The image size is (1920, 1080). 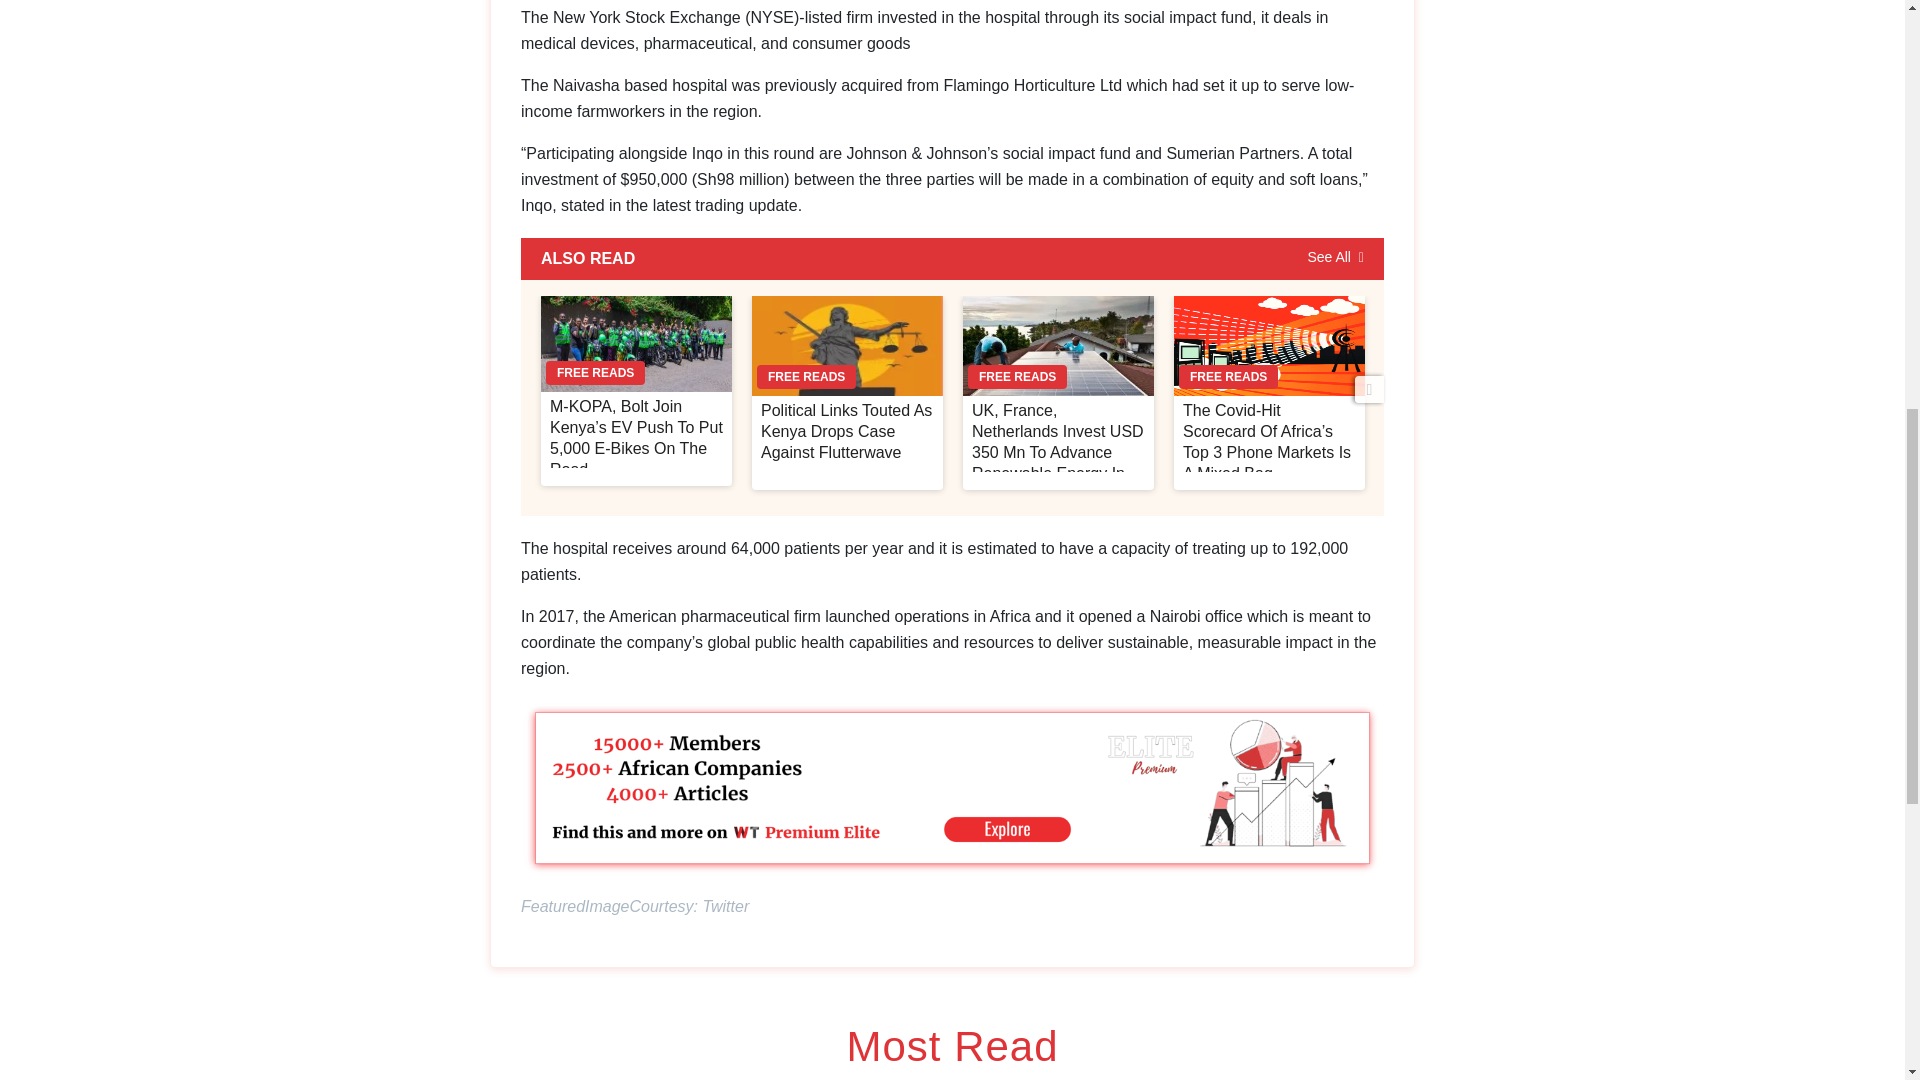 What do you see at coordinates (847, 346) in the screenshot?
I see `FREE READS` at bounding box center [847, 346].